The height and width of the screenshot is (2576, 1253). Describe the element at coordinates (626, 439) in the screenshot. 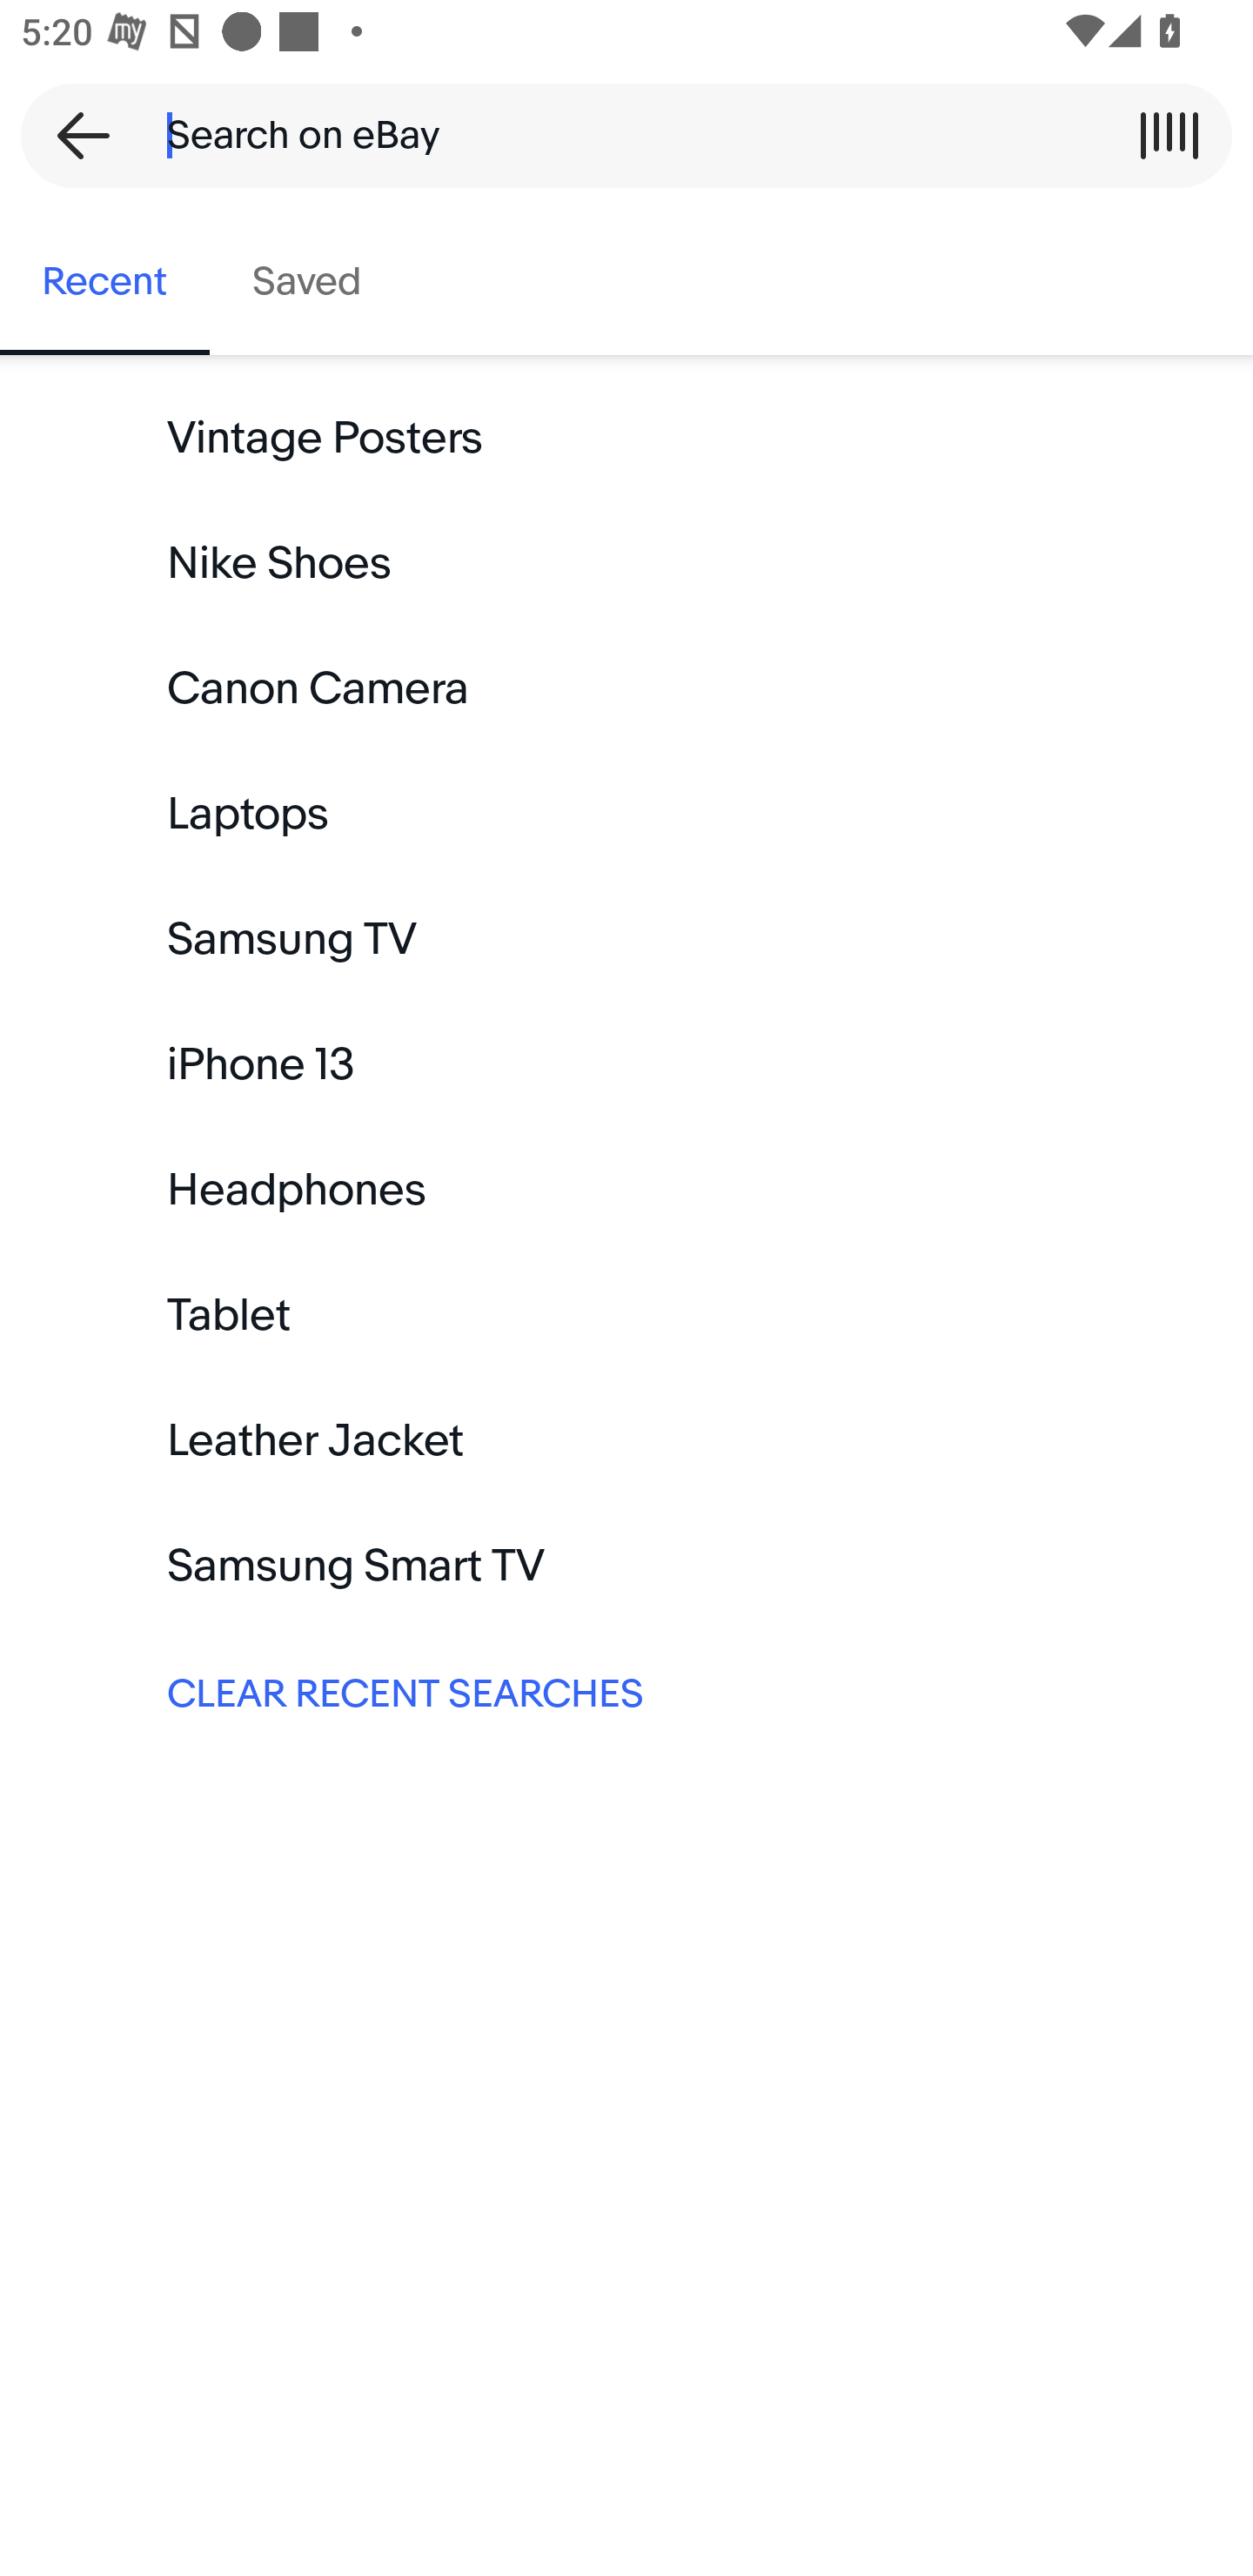

I see `Vintage Posters Keyword search Vintage Posters:` at that location.